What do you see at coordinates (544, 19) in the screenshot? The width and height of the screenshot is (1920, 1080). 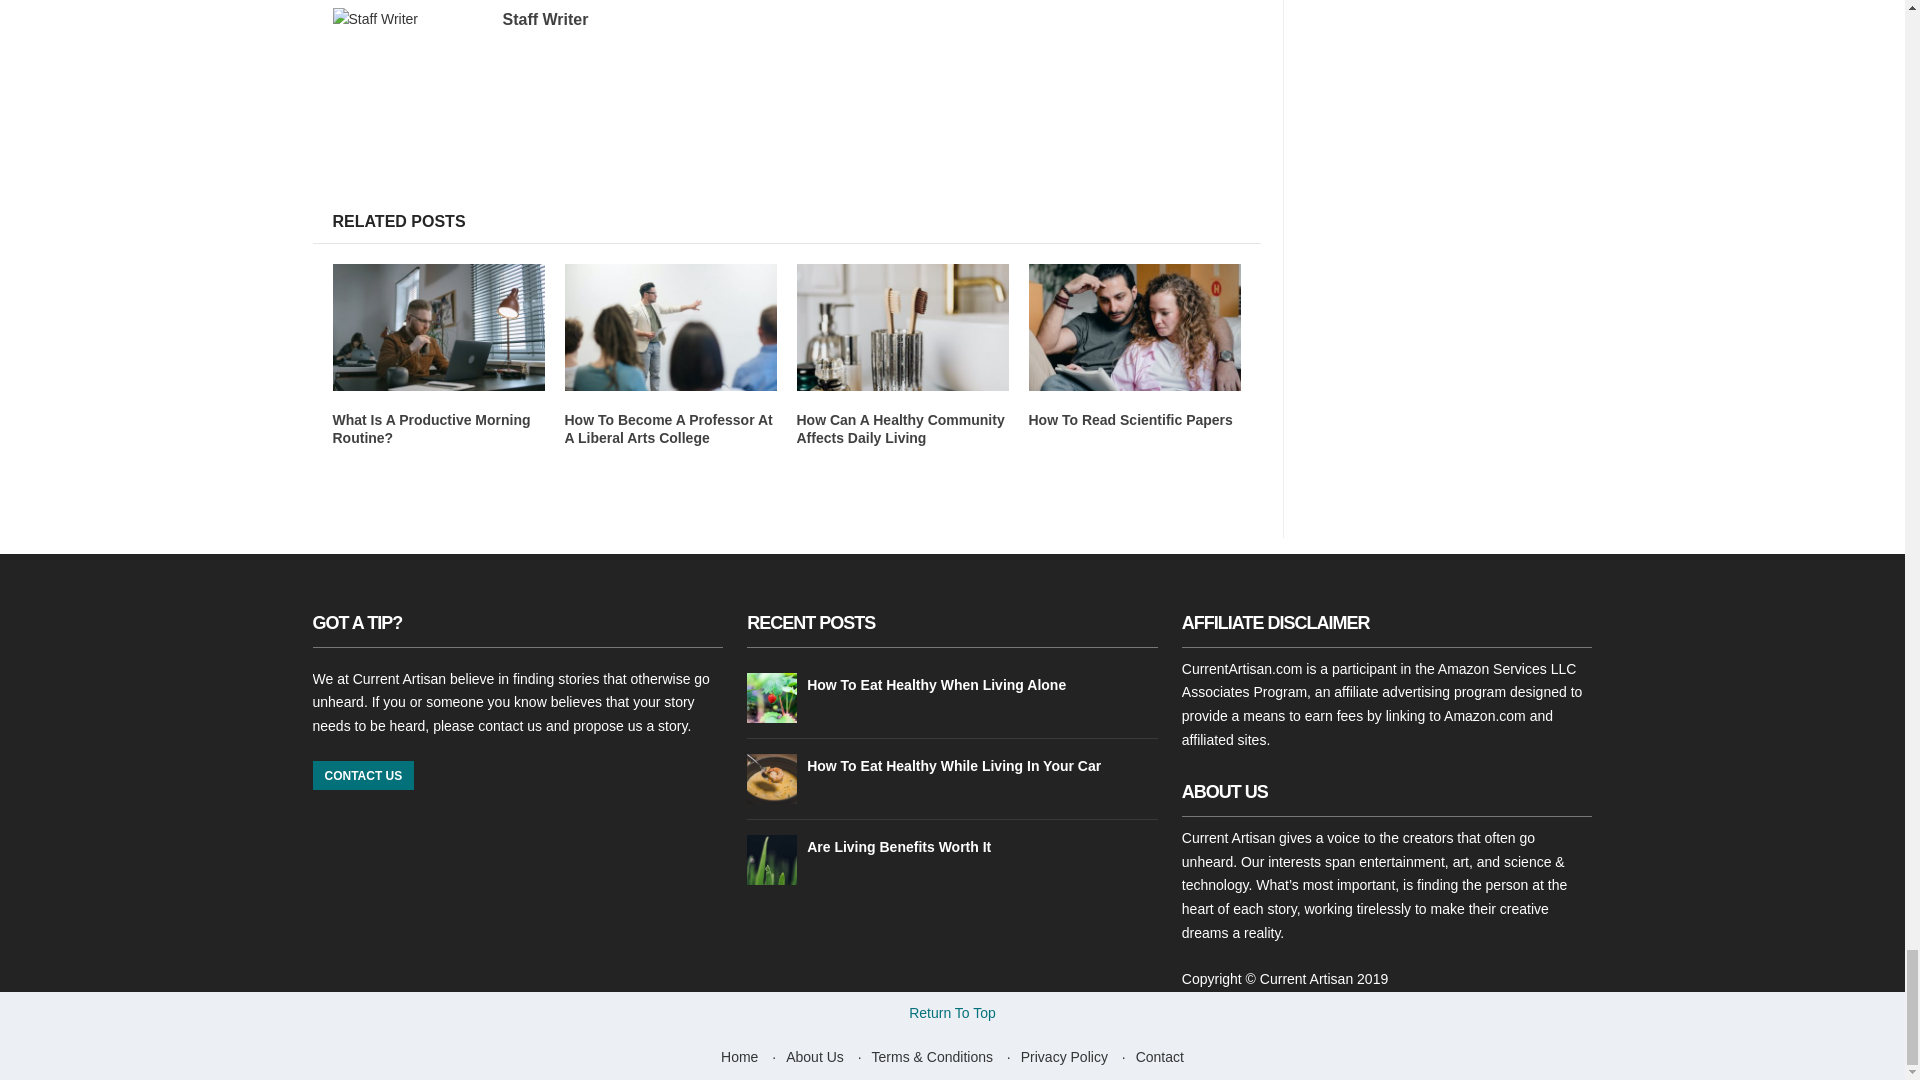 I see `Staff Writer` at bounding box center [544, 19].